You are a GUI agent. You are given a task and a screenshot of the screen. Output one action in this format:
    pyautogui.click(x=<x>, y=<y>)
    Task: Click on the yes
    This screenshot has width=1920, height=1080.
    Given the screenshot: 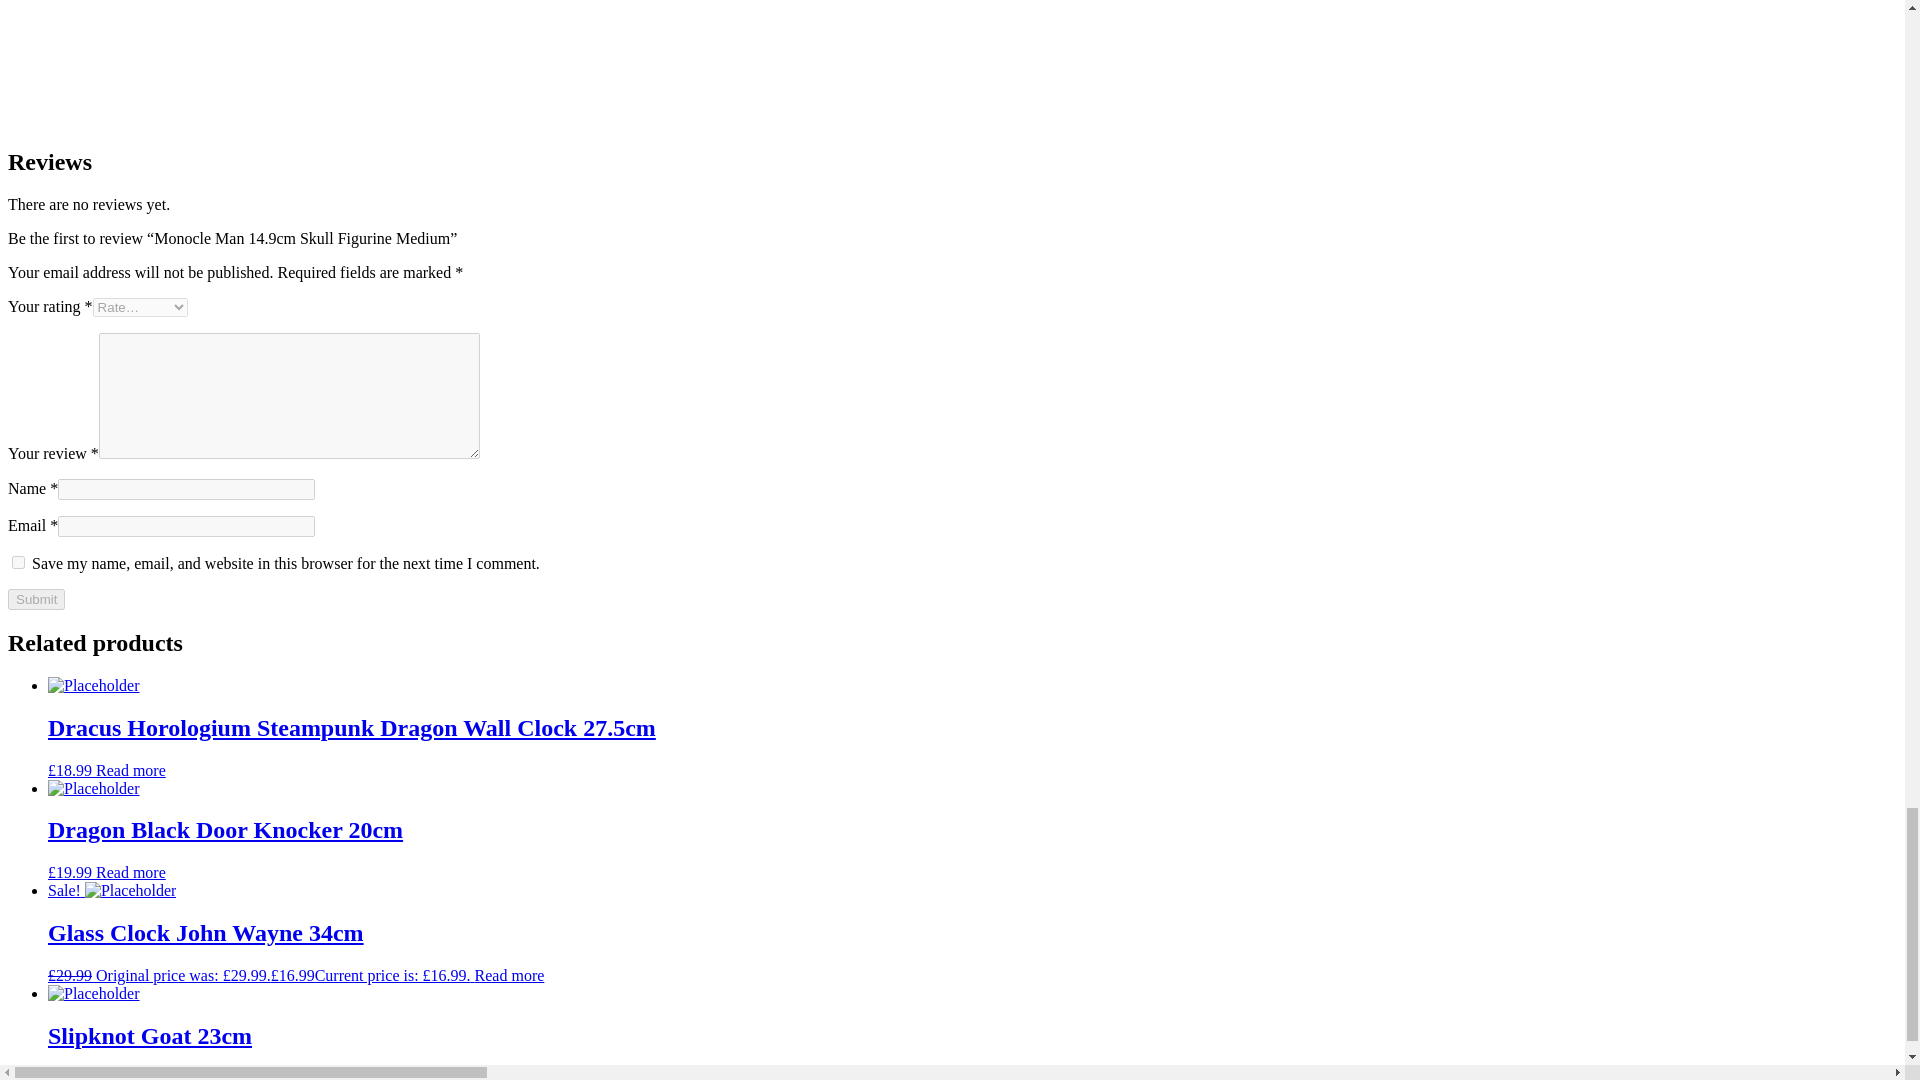 What is the action you would take?
    pyautogui.click(x=18, y=562)
    